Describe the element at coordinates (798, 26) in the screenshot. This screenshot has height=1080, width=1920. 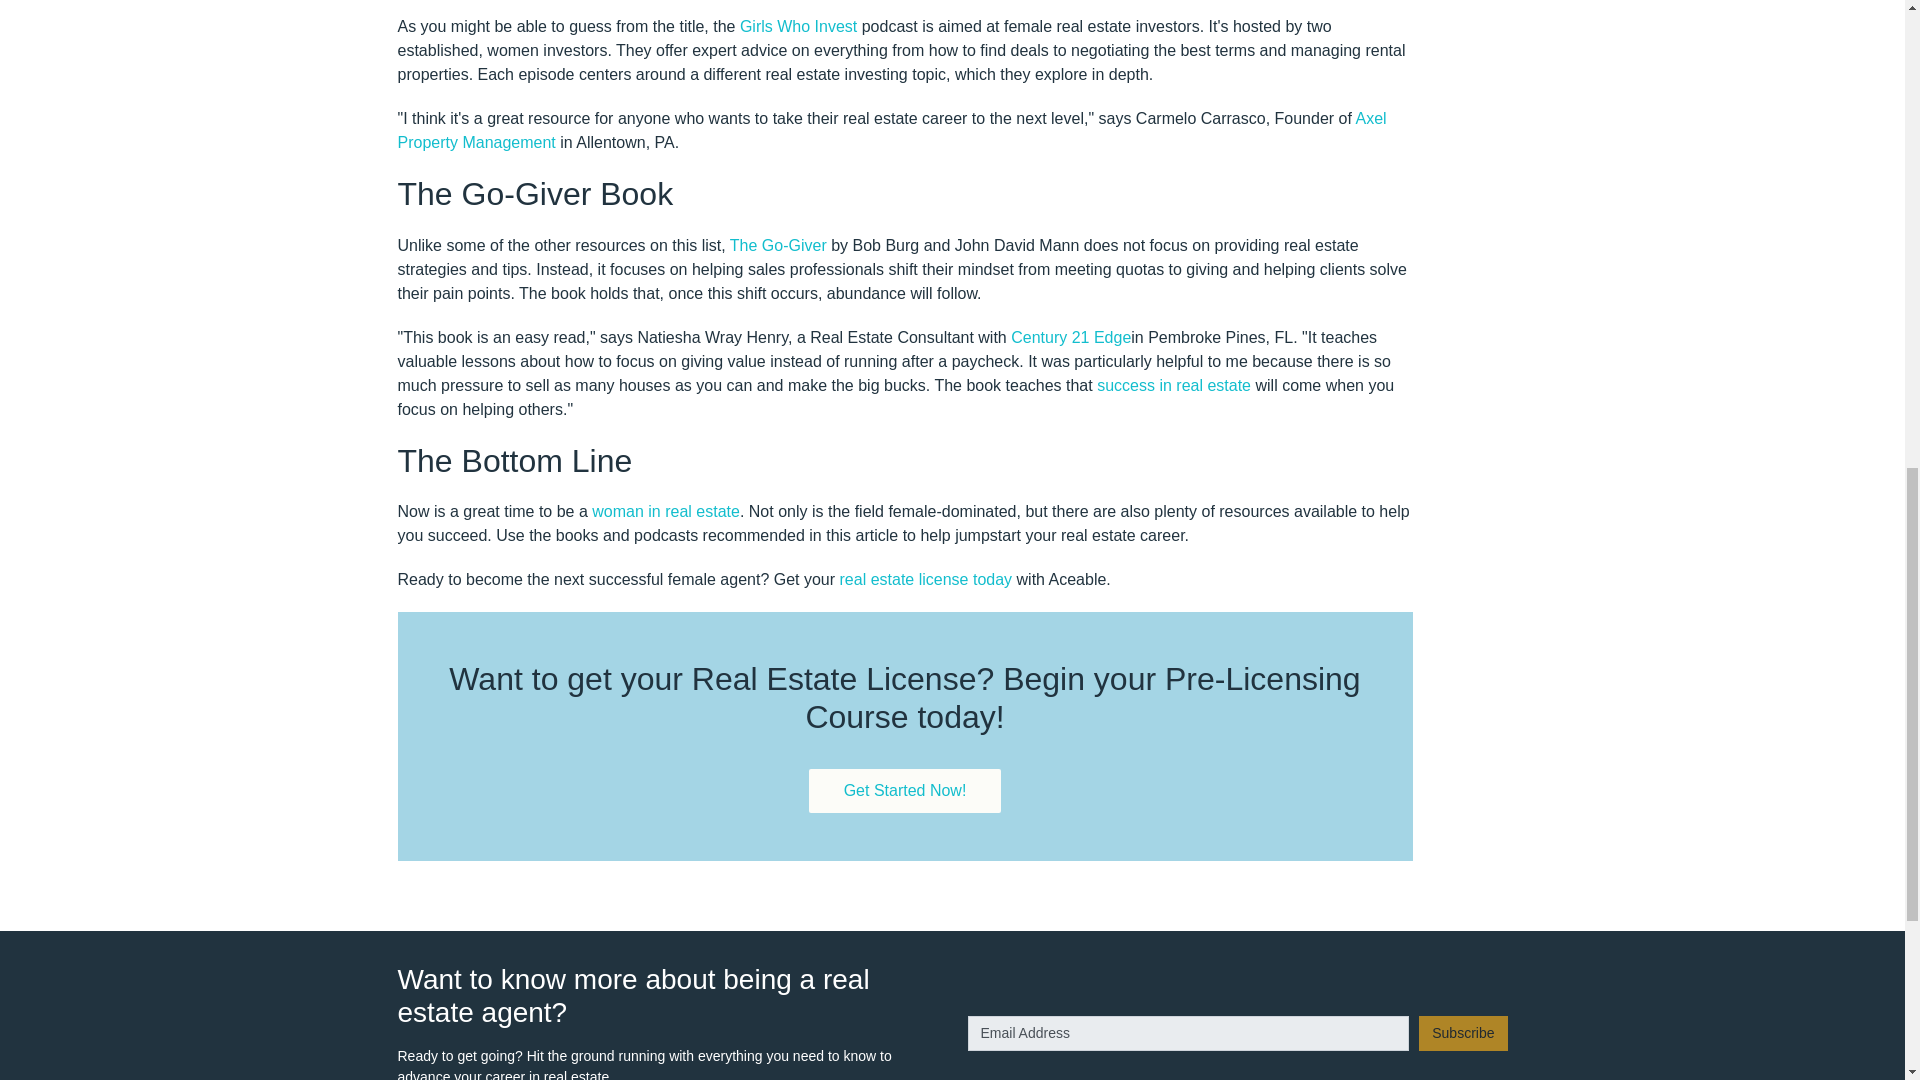
I see `Girls Who Invest` at that location.